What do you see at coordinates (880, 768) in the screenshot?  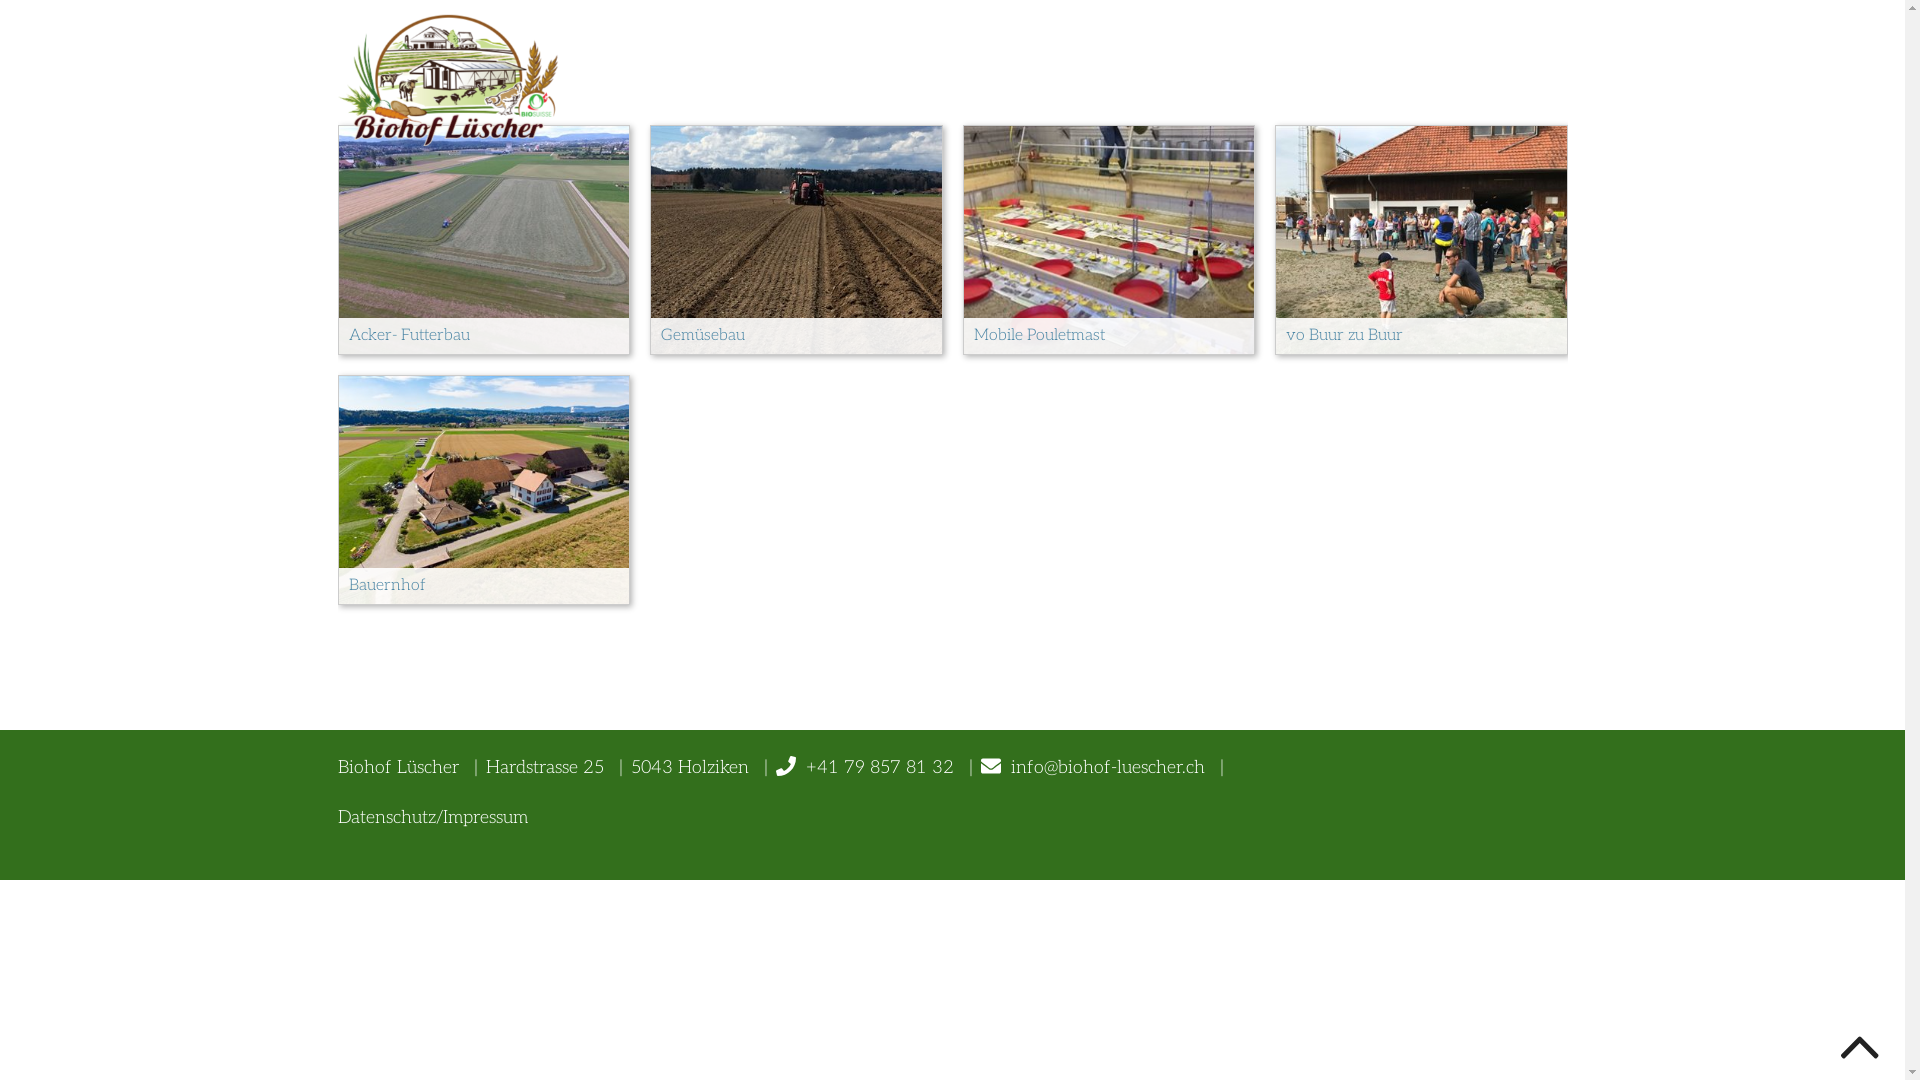 I see `+41 79 857 81 32` at bounding box center [880, 768].